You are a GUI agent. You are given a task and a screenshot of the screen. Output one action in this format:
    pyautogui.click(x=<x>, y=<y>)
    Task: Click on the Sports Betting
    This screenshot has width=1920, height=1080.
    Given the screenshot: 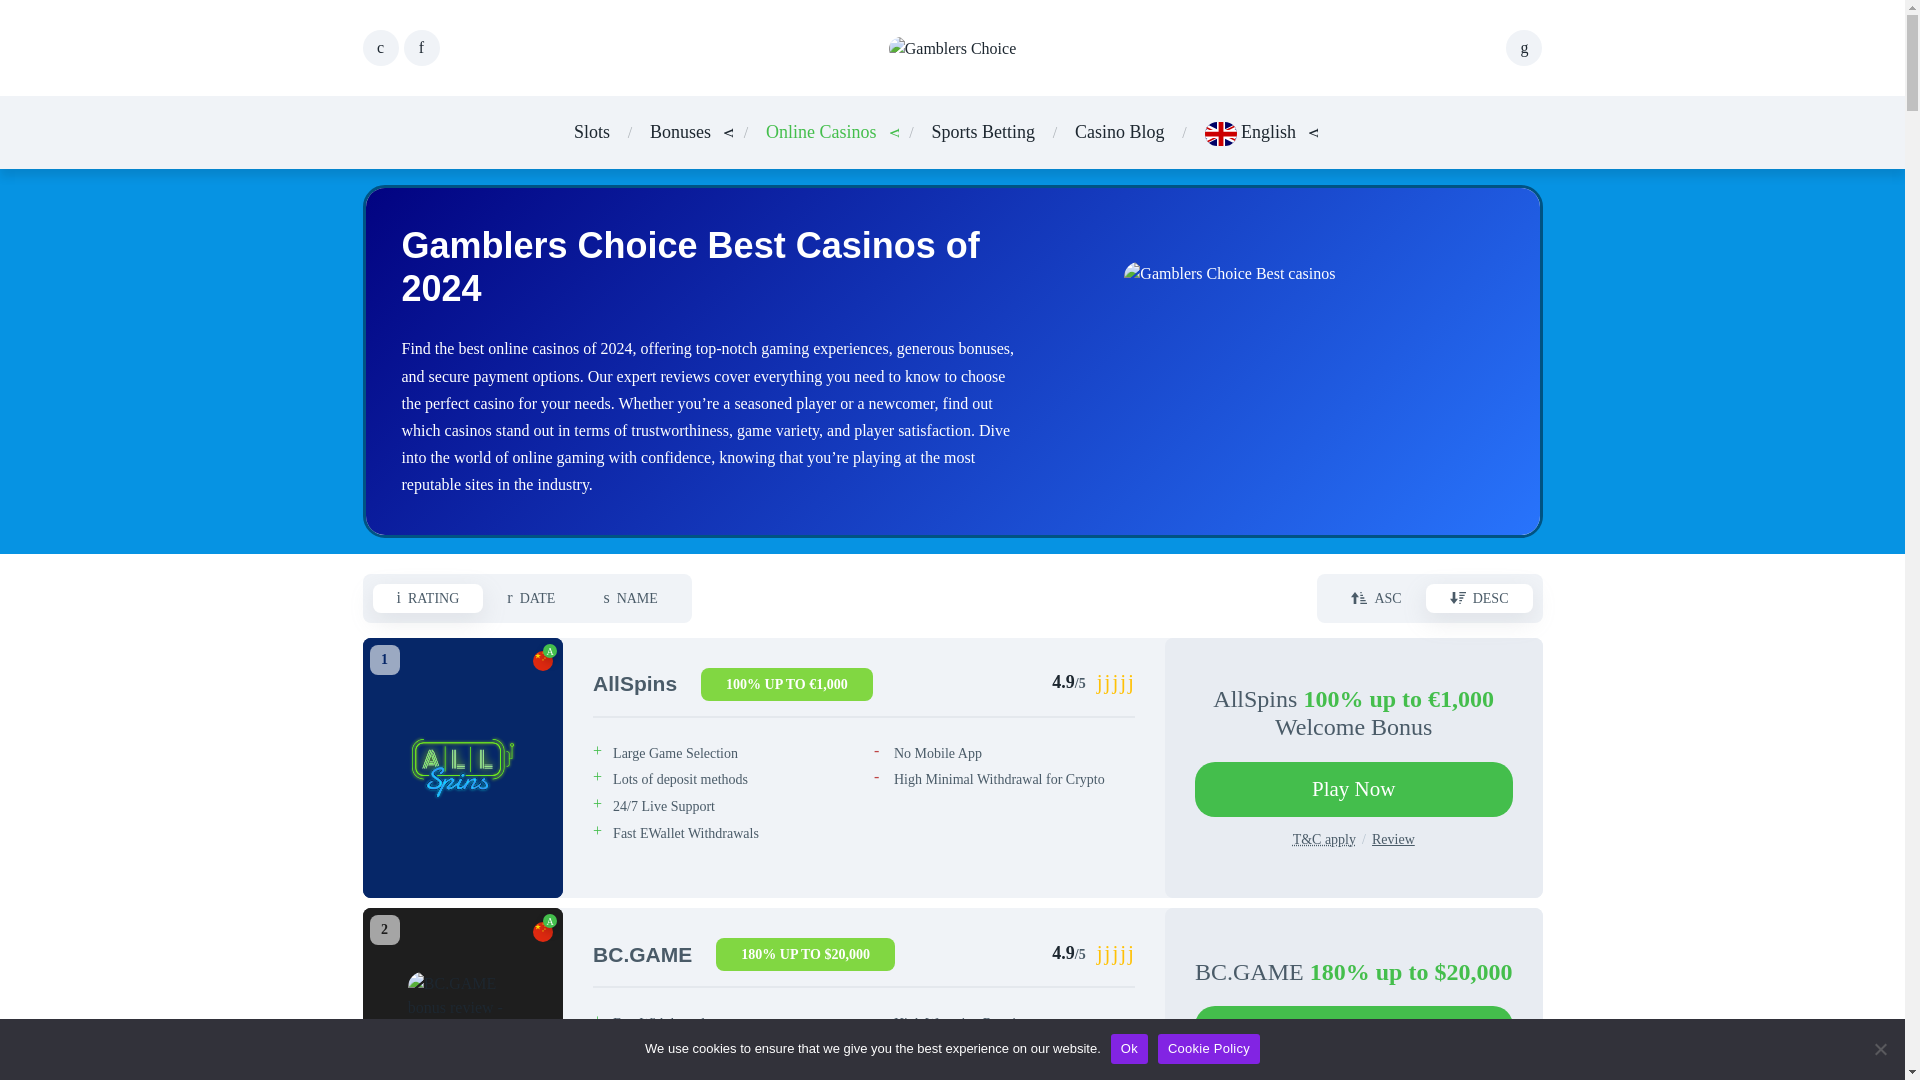 What is the action you would take?
    pyautogui.click(x=984, y=132)
    